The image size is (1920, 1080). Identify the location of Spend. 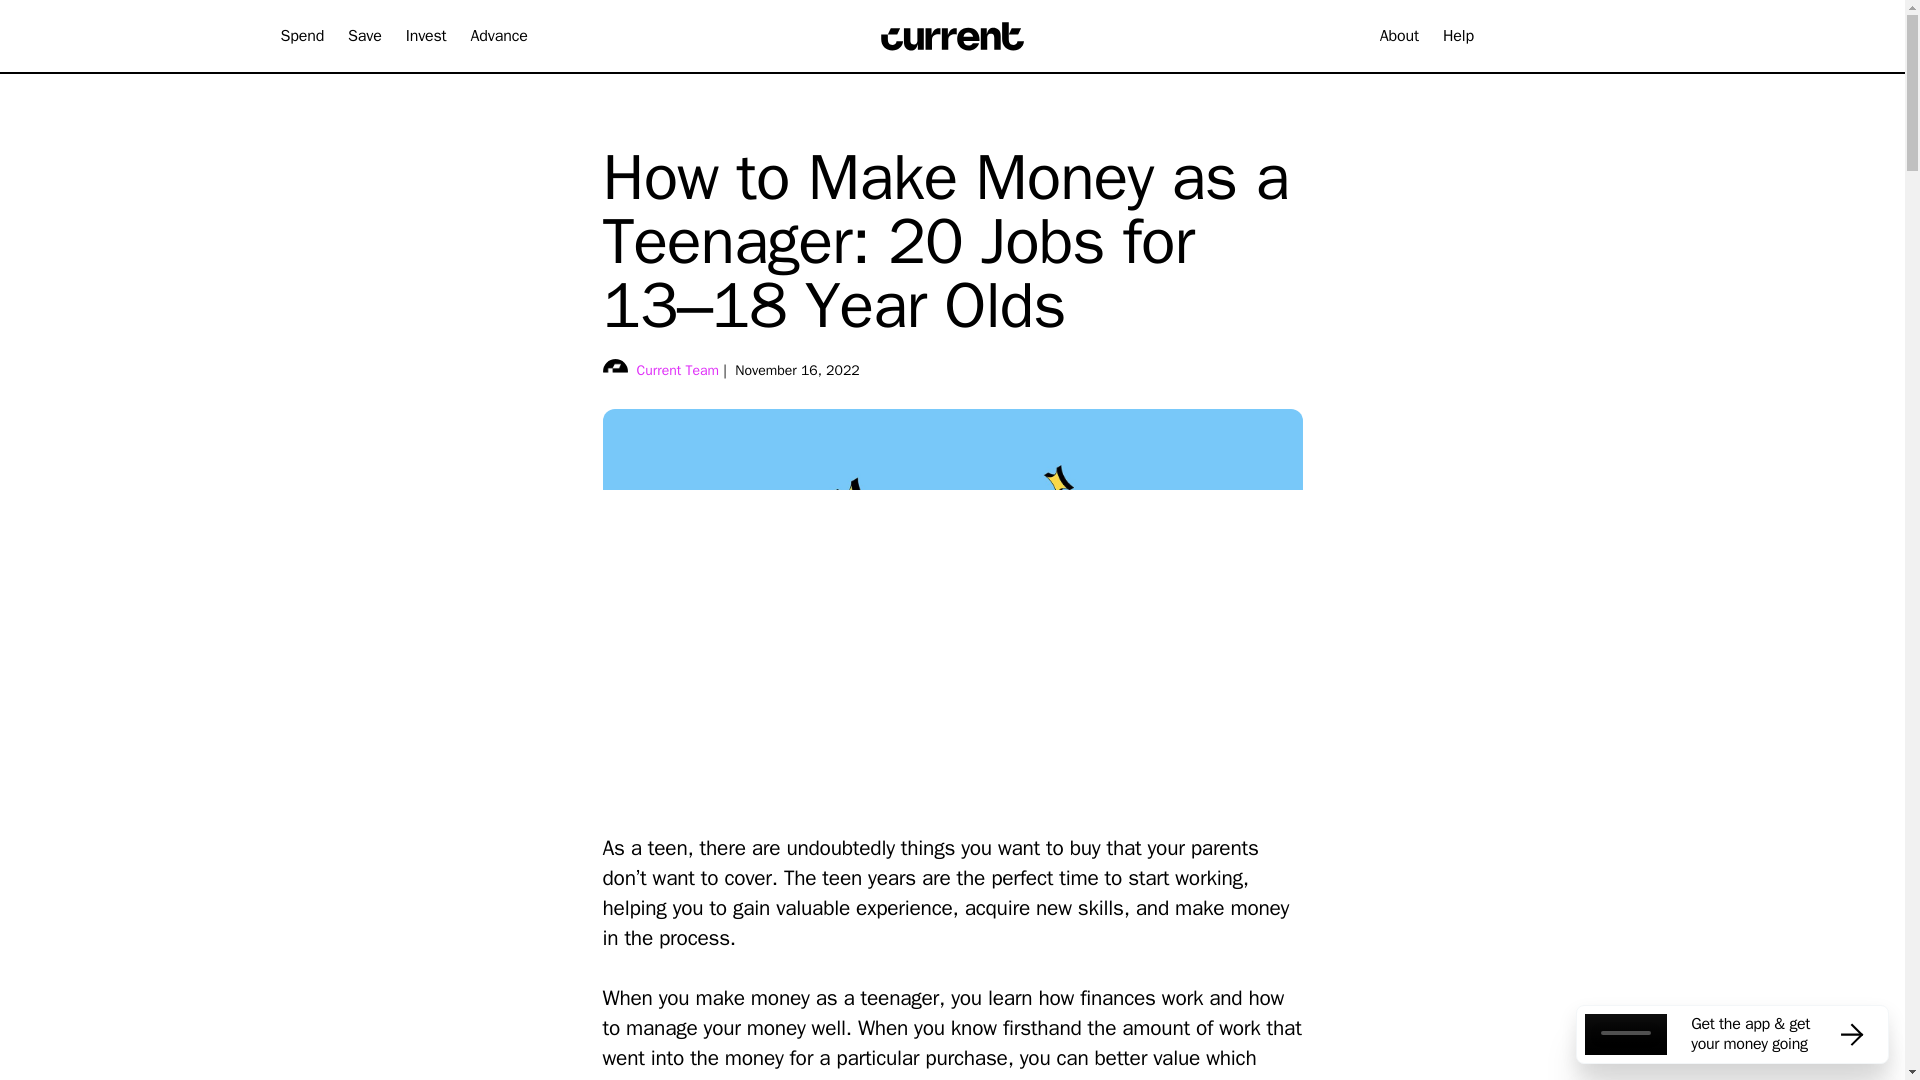
(302, 36).